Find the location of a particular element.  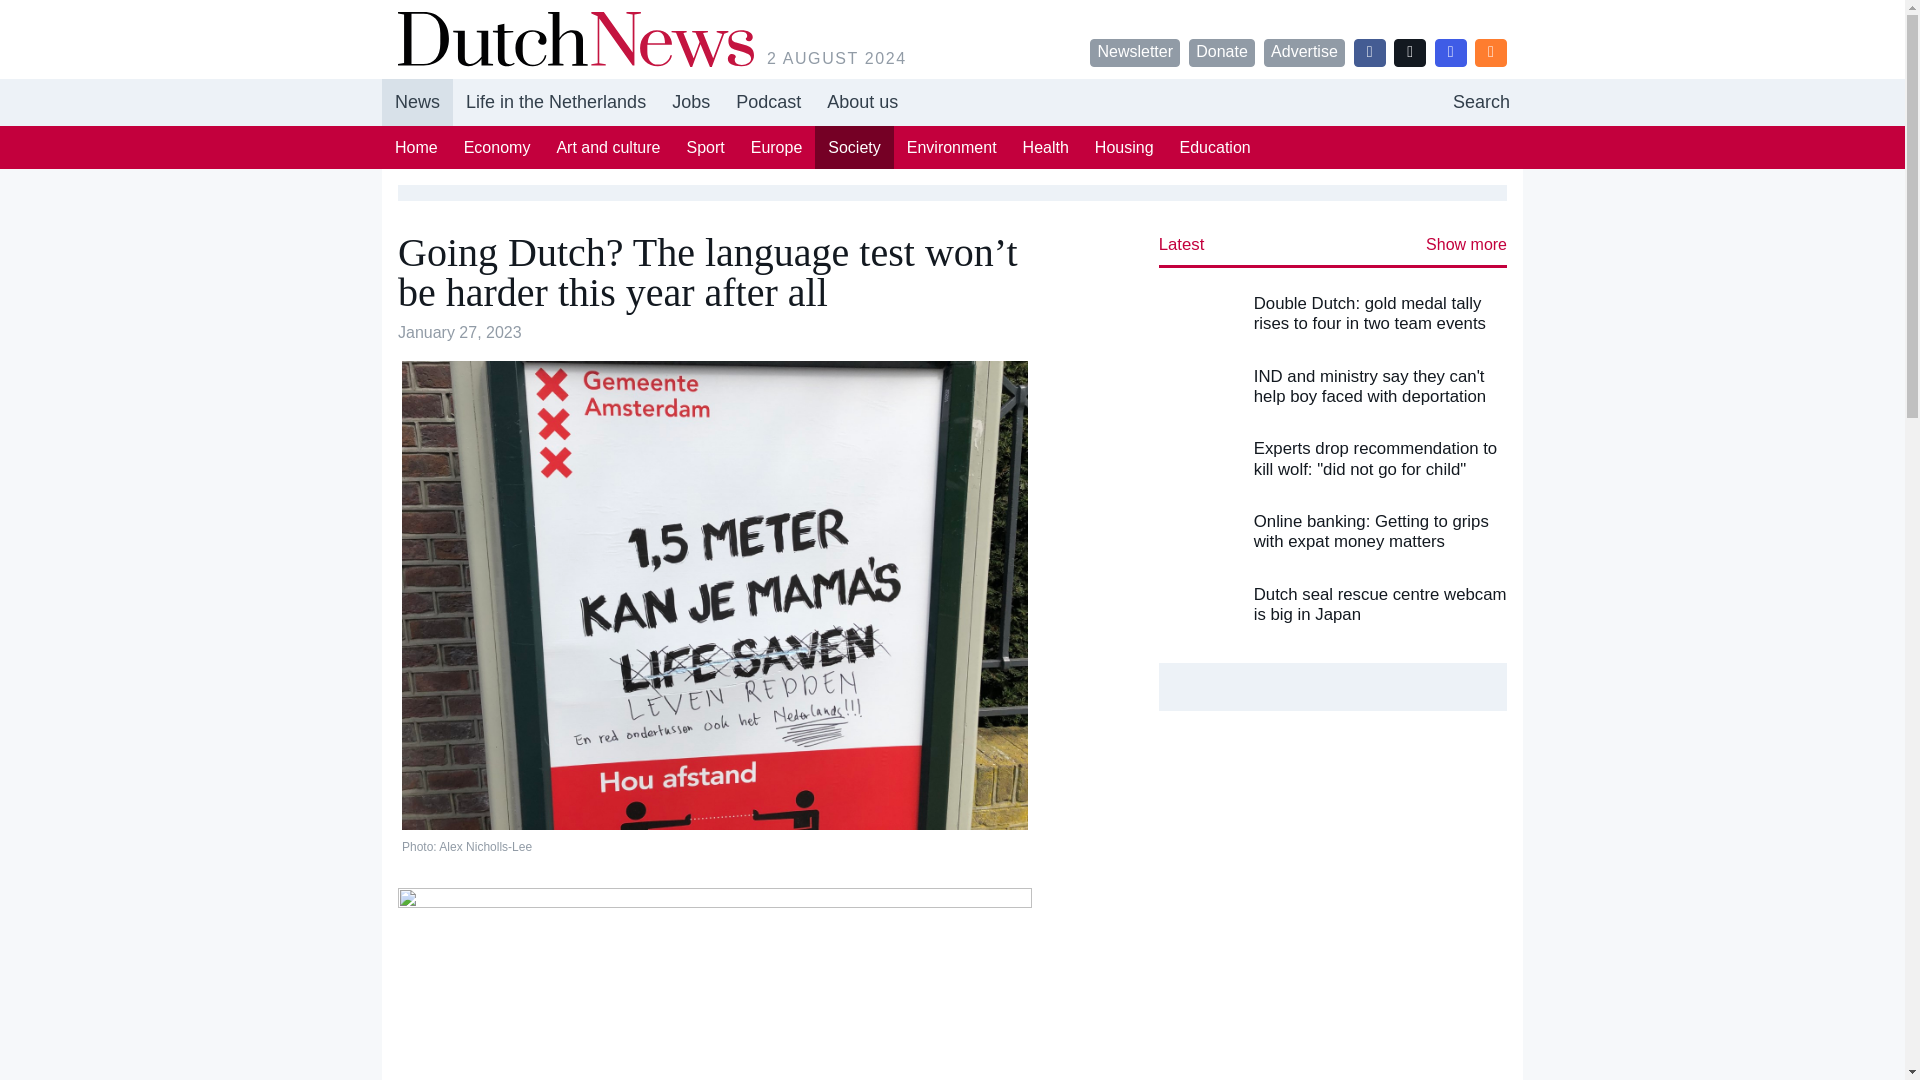

Advertise is located at coordinates (690, 102).